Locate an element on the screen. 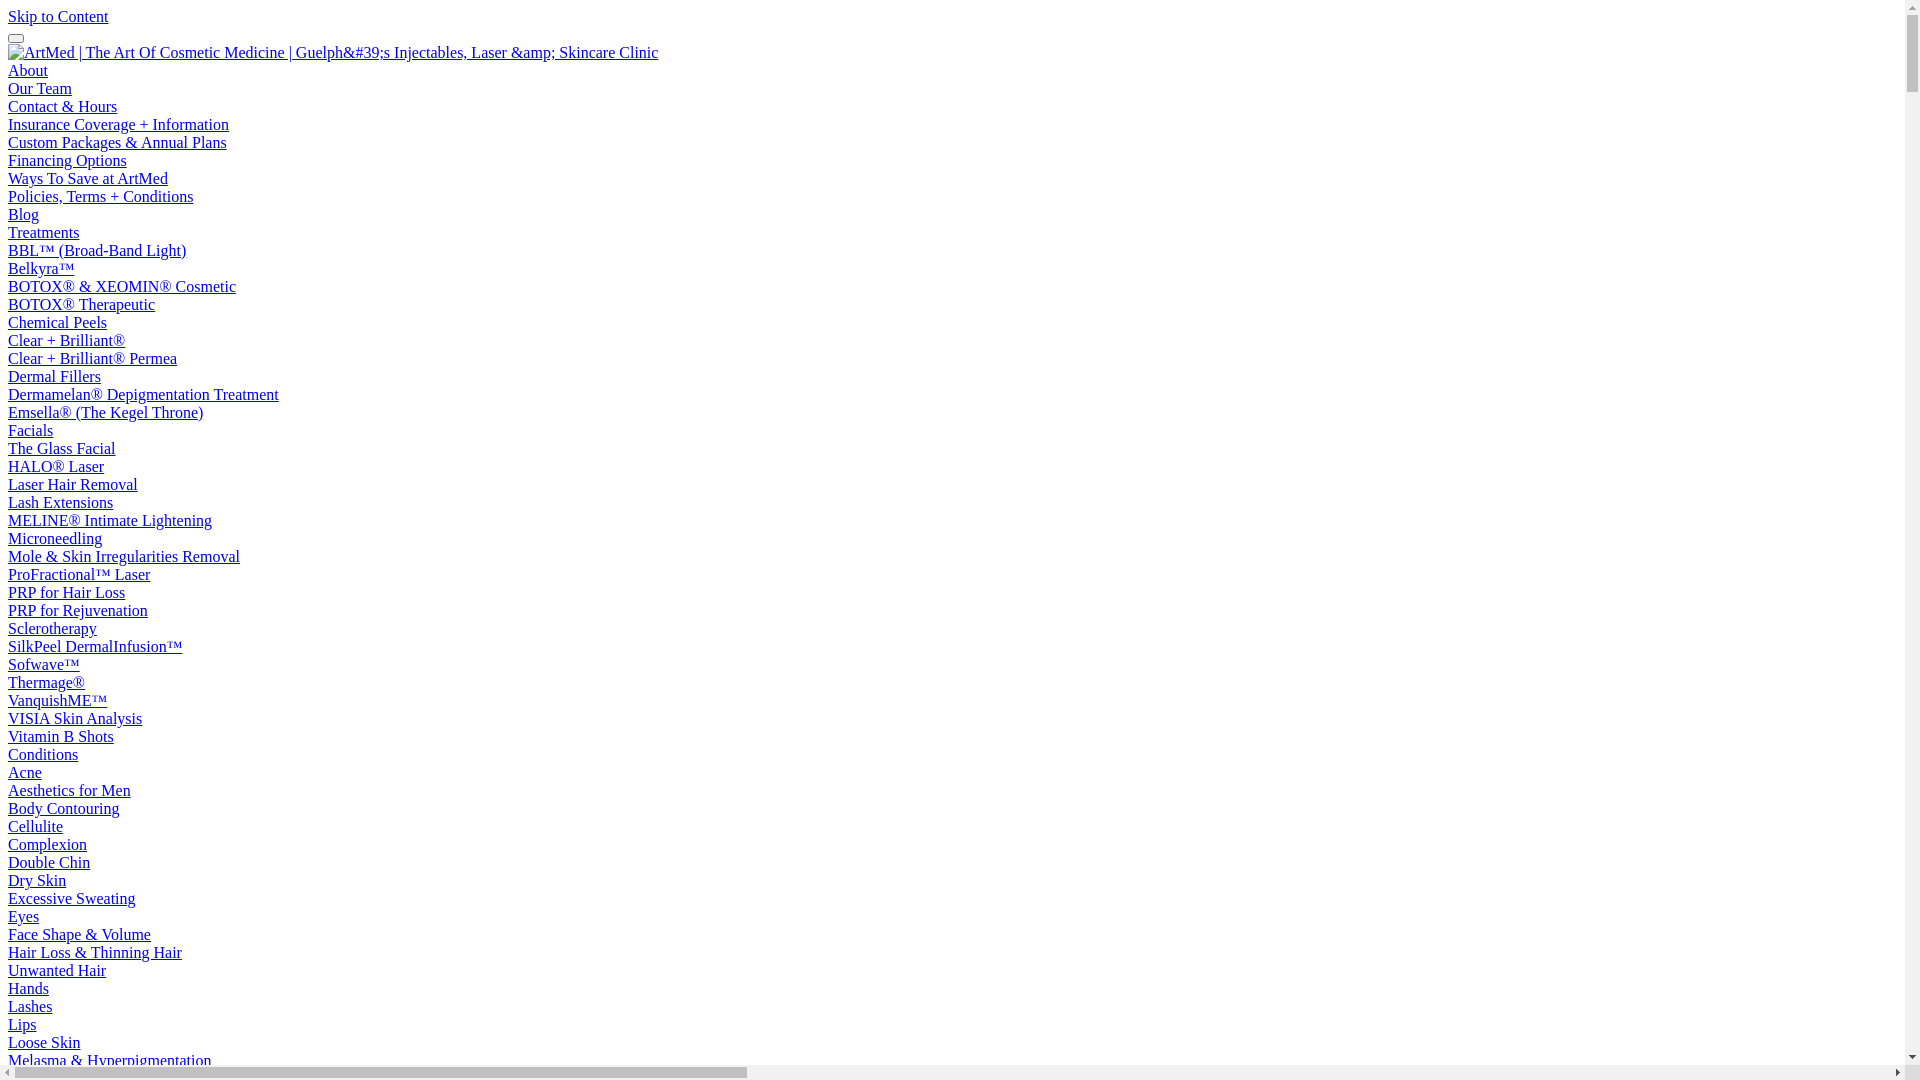 Image resolution: width=1920 pixels, height=1080 pixels. Laser Hair Removal is located at coordinates (73, 484).